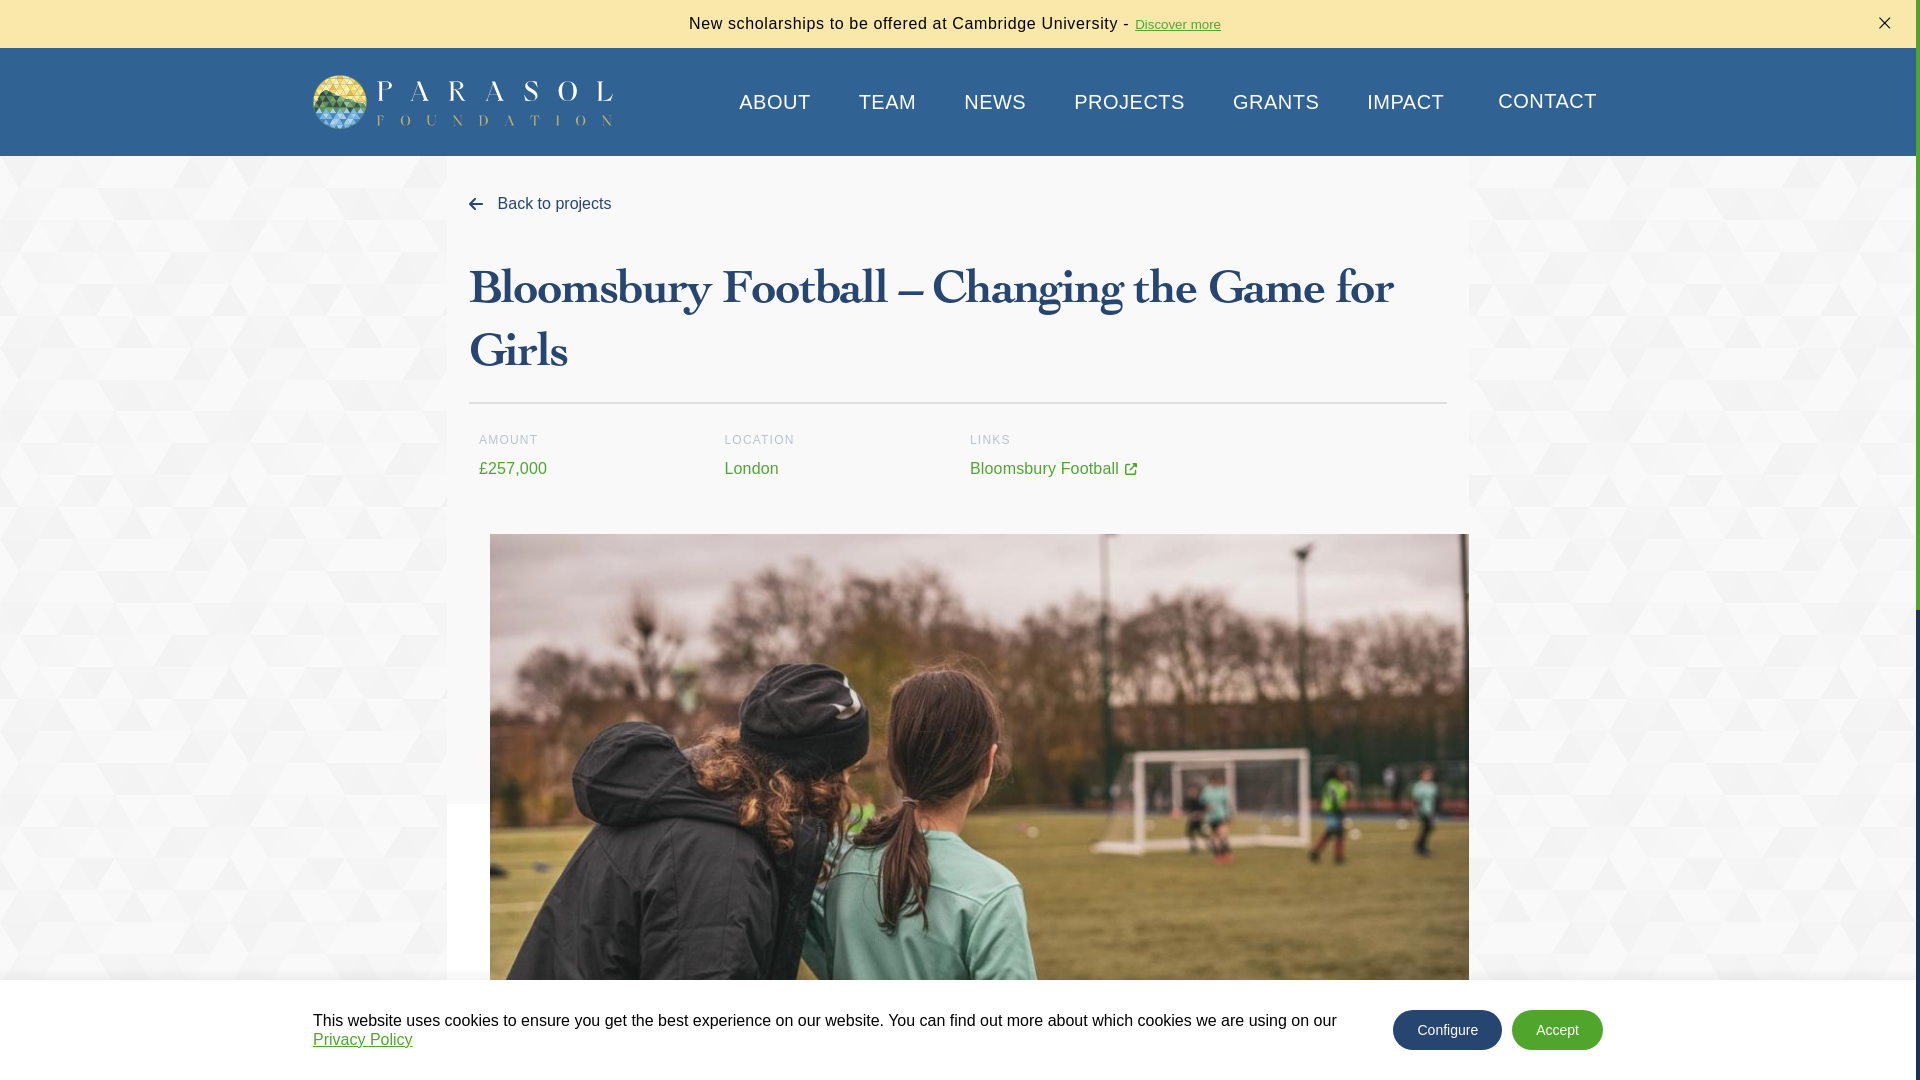 Image resolution: width=1920 pixels, height=1080 pixels. Describe the element at coordinates (1447, 1029) in the screenshot. I see `Configure` at that location.